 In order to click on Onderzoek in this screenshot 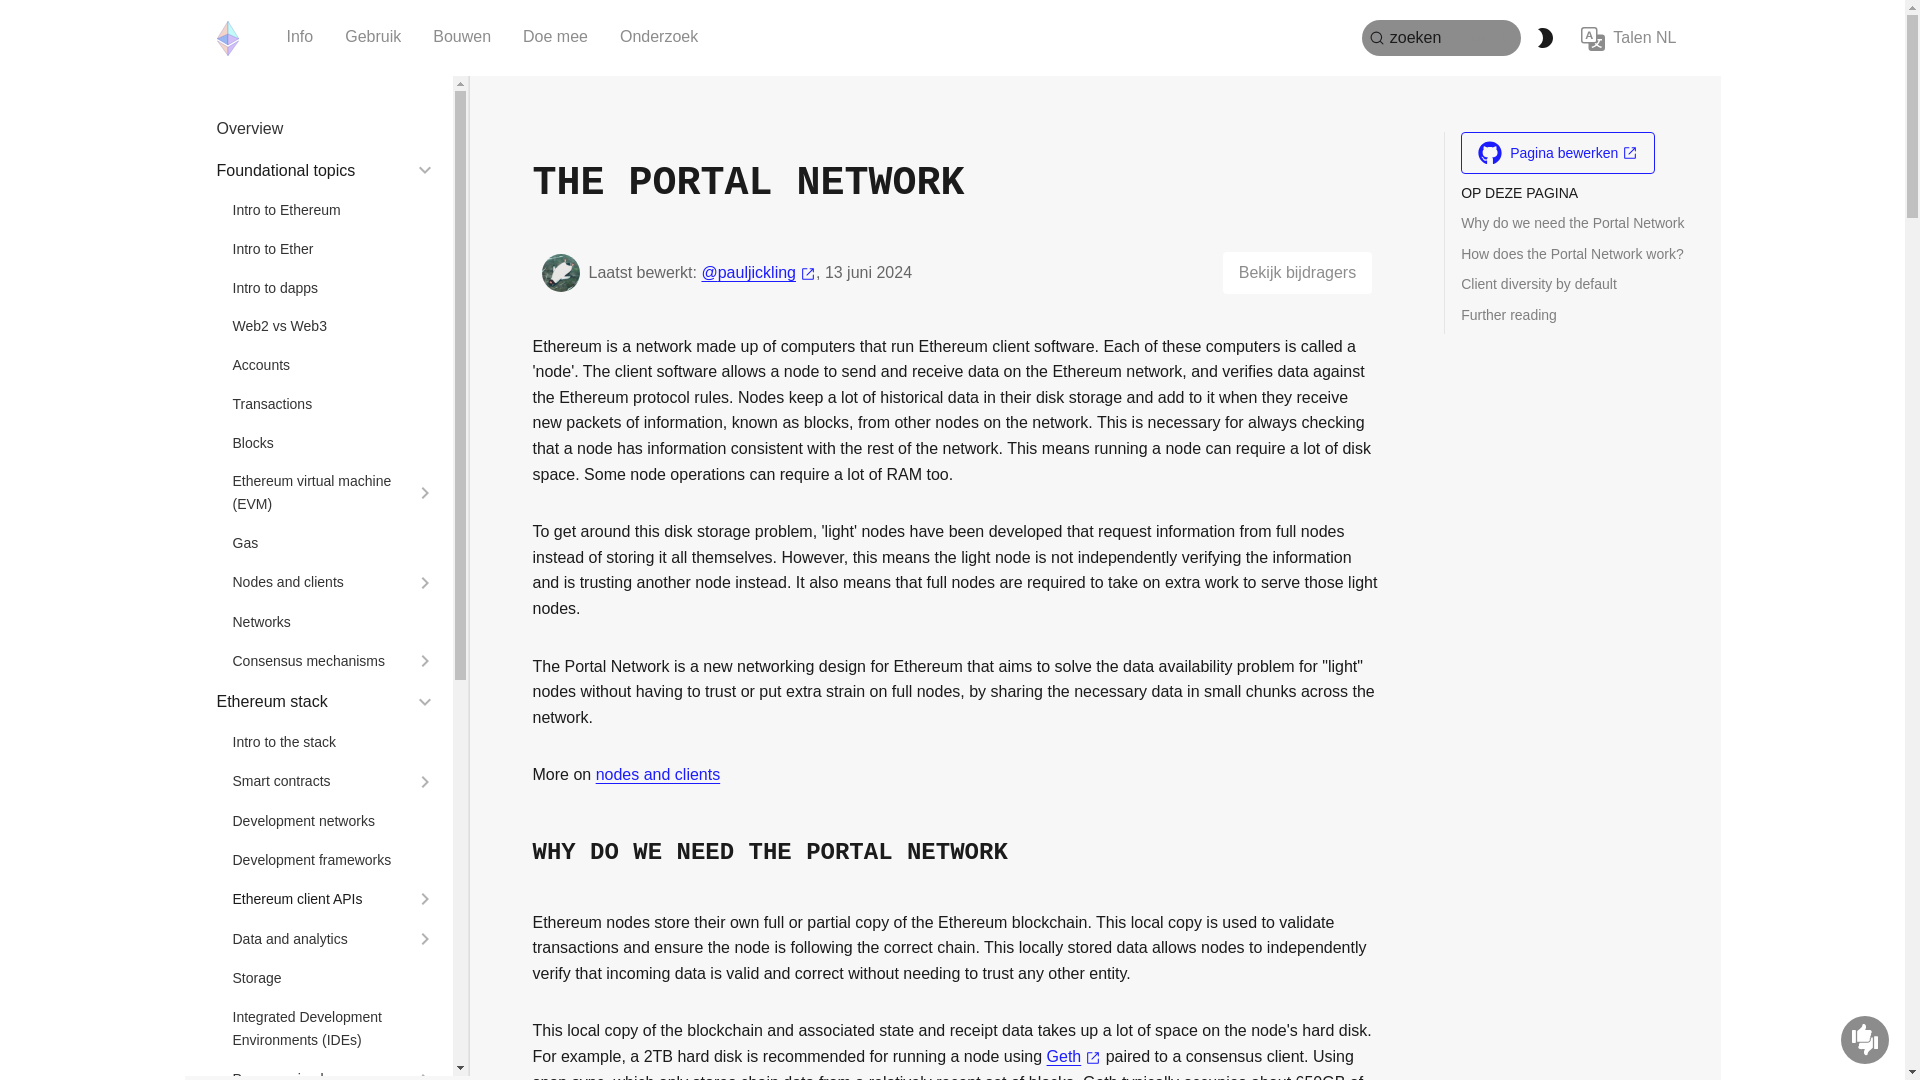, I will do `click(659, 37)`.